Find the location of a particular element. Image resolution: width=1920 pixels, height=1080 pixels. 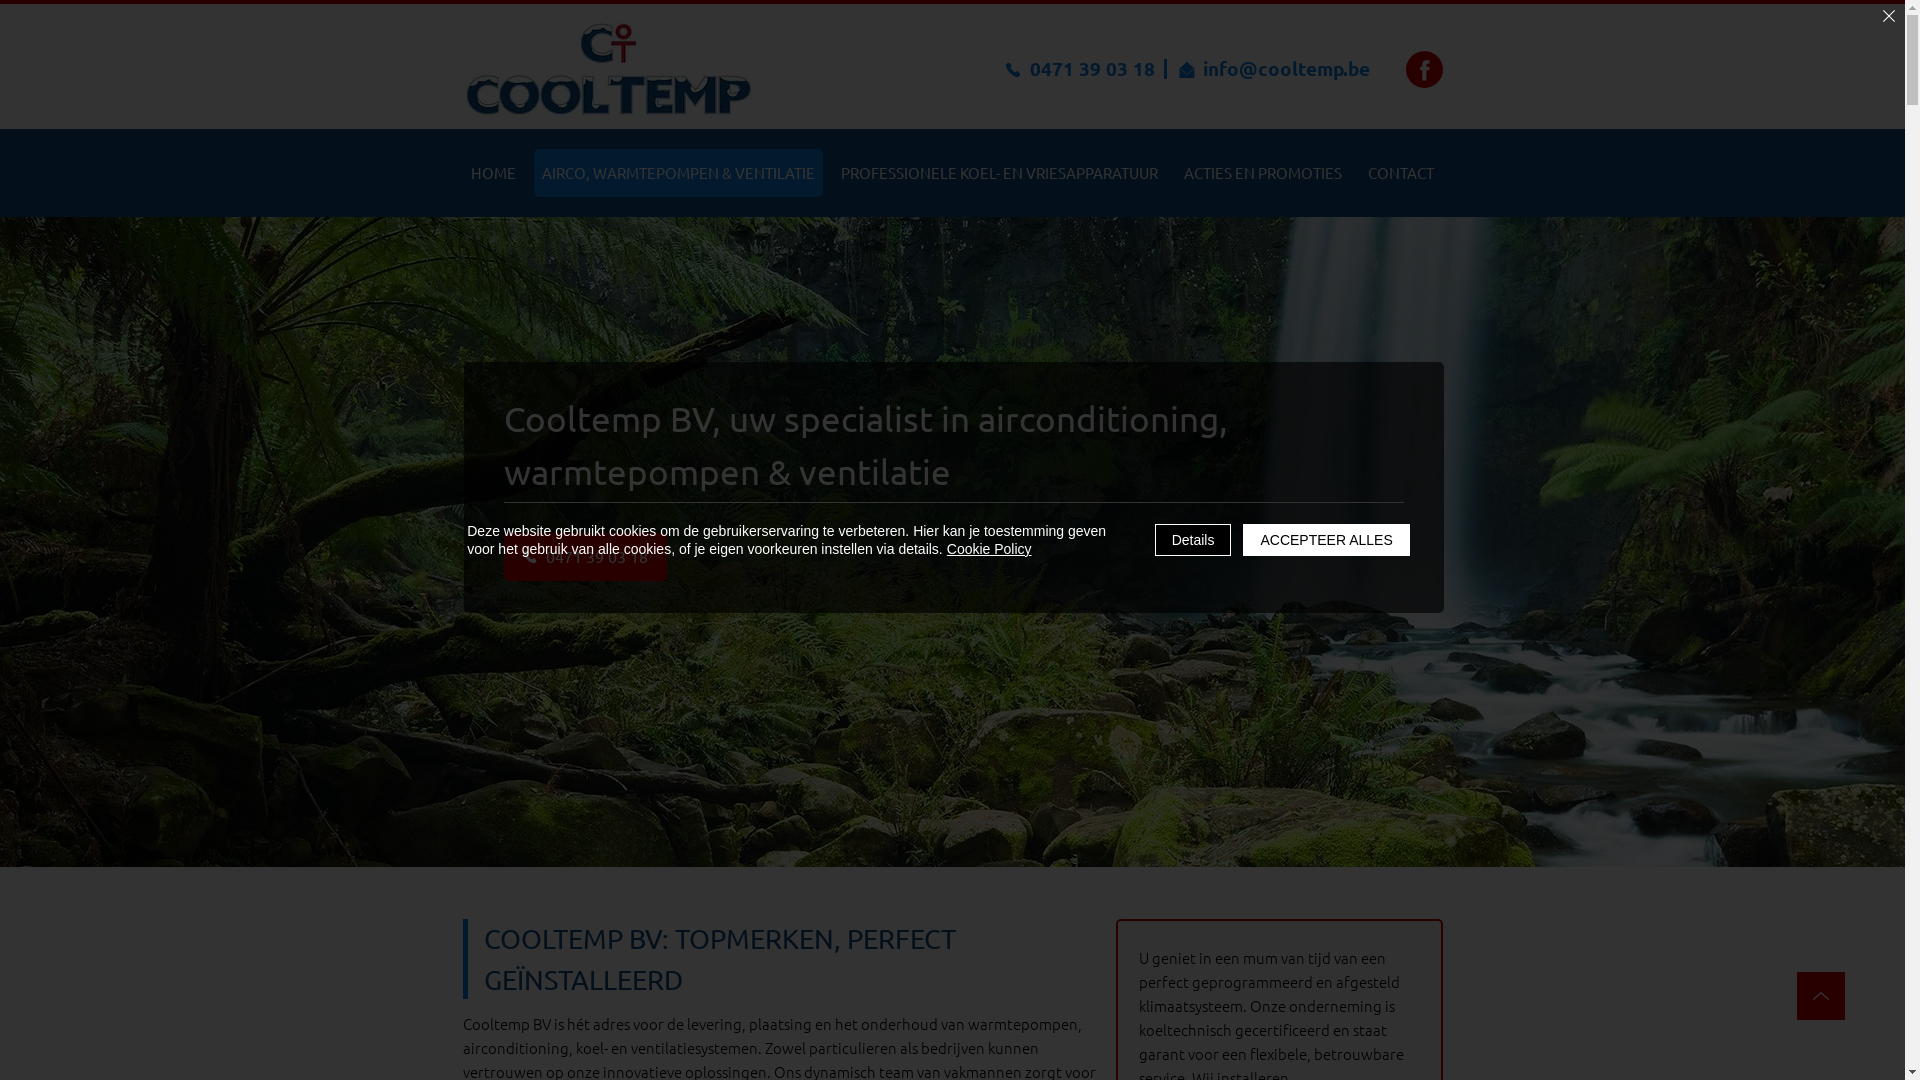

ACTIES EN PROMOTIES is located at coordinates (1263, 173).